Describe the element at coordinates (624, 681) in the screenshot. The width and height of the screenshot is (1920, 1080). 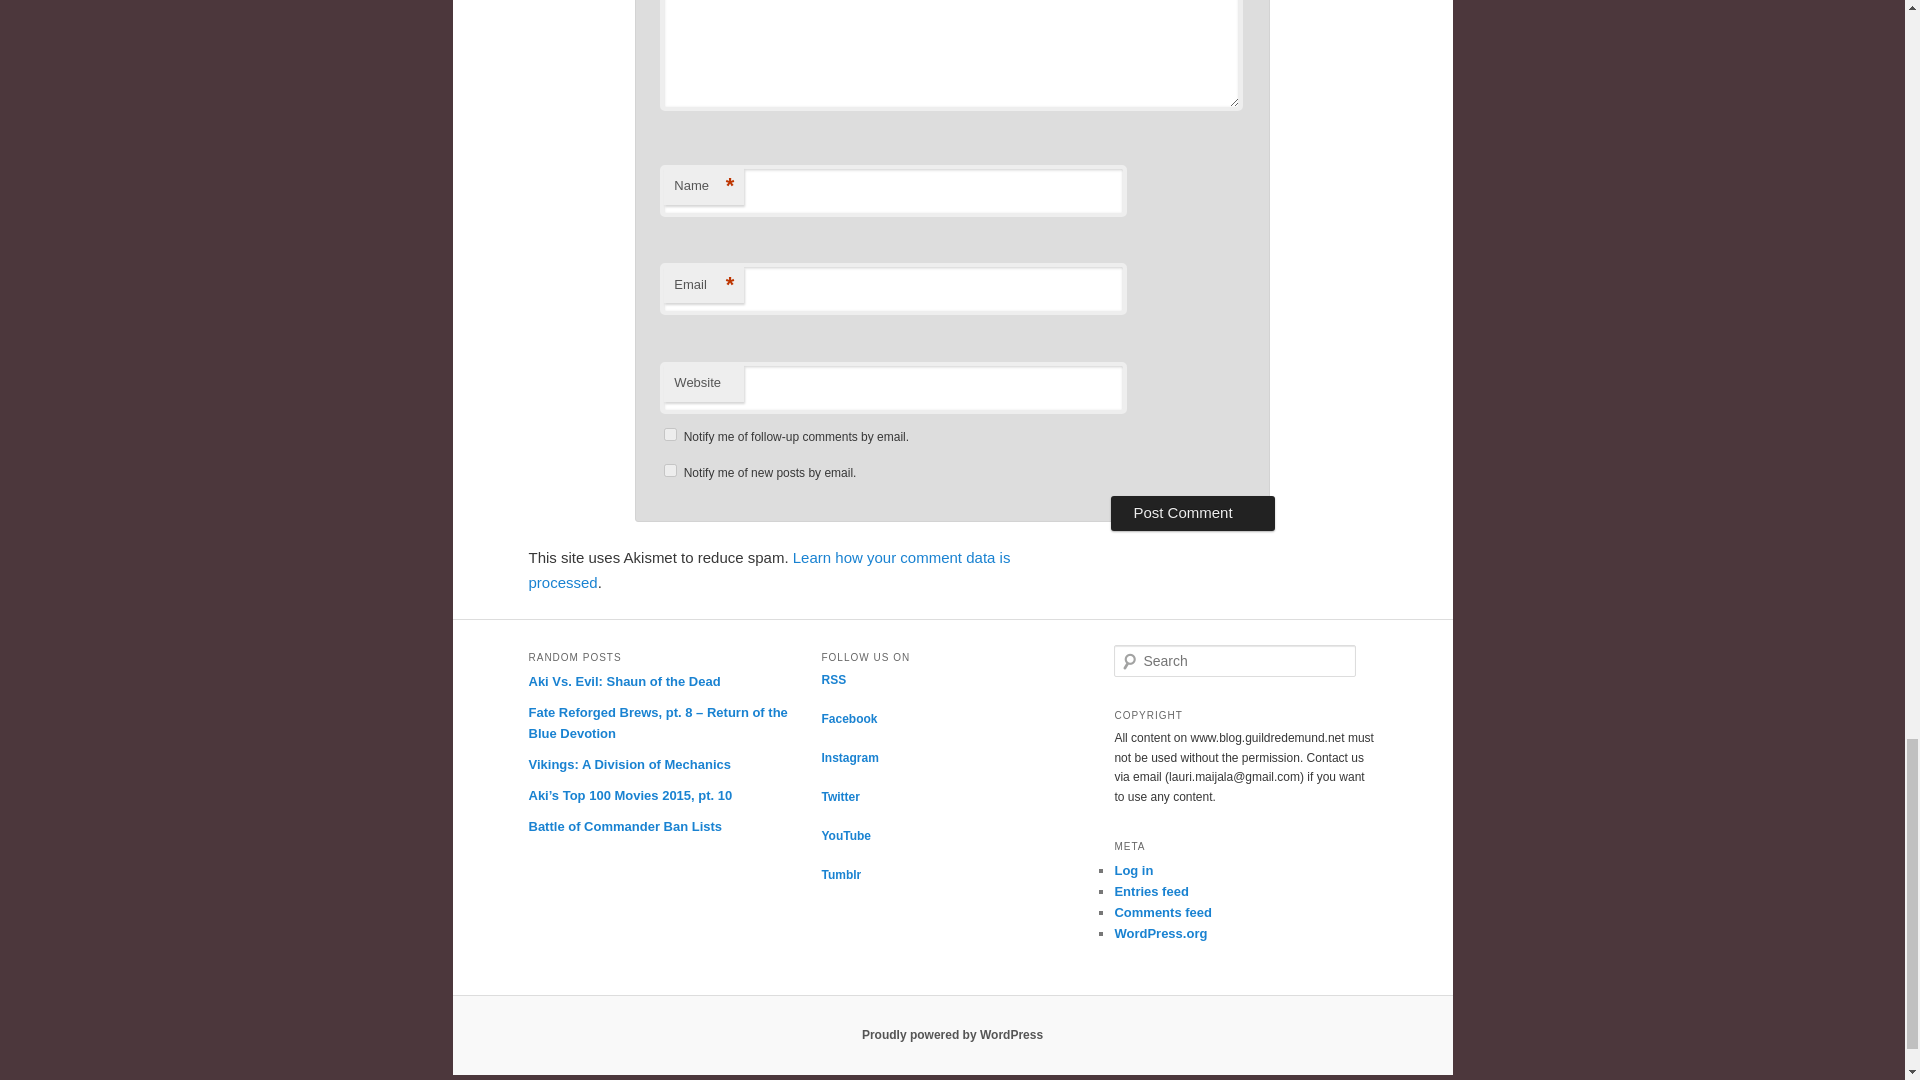
I see `Aki Vs. Evil: Shaun of the Dead` at that location.